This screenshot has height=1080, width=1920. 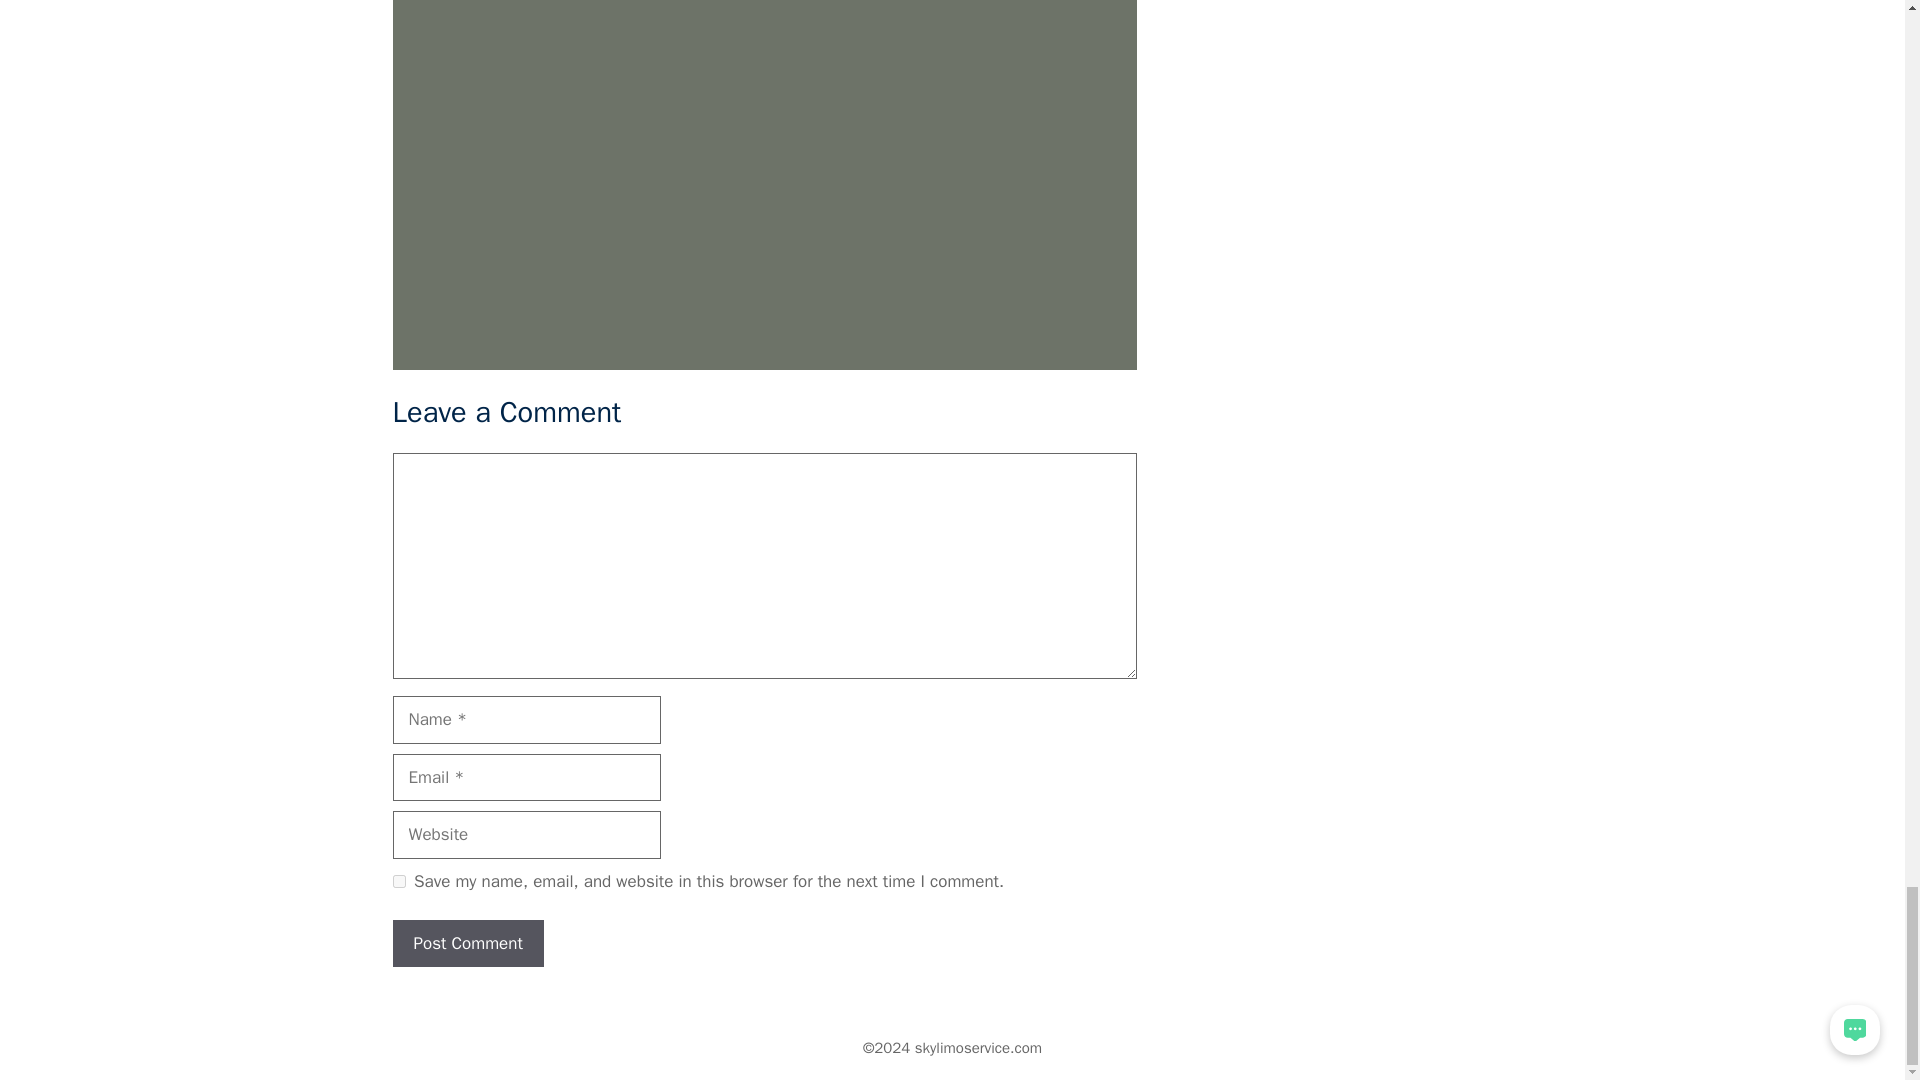 I want to click on yes, so click(x=398, y=880).